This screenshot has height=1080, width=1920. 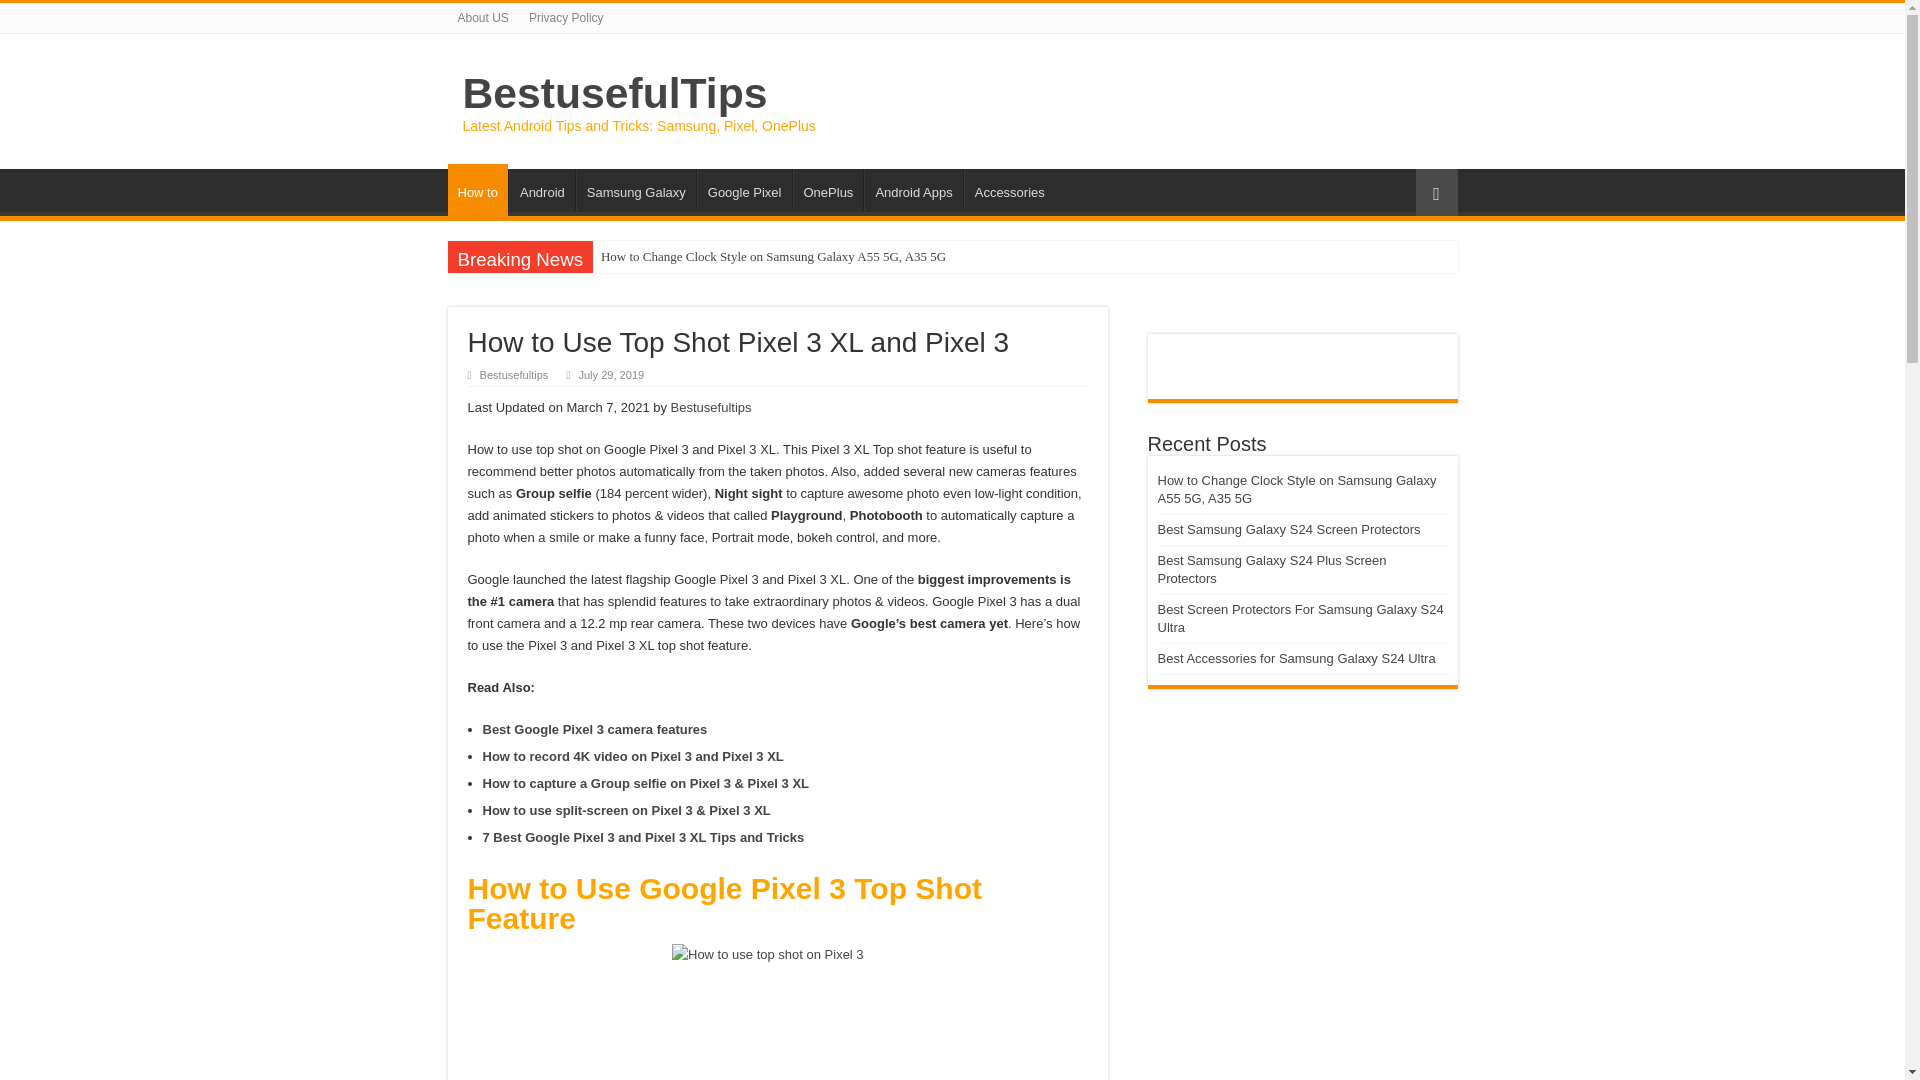 I want to click on How to Change Clock Style on Samsung Galaxy A55 5G, A35 5G, so click(x=774, y=256).